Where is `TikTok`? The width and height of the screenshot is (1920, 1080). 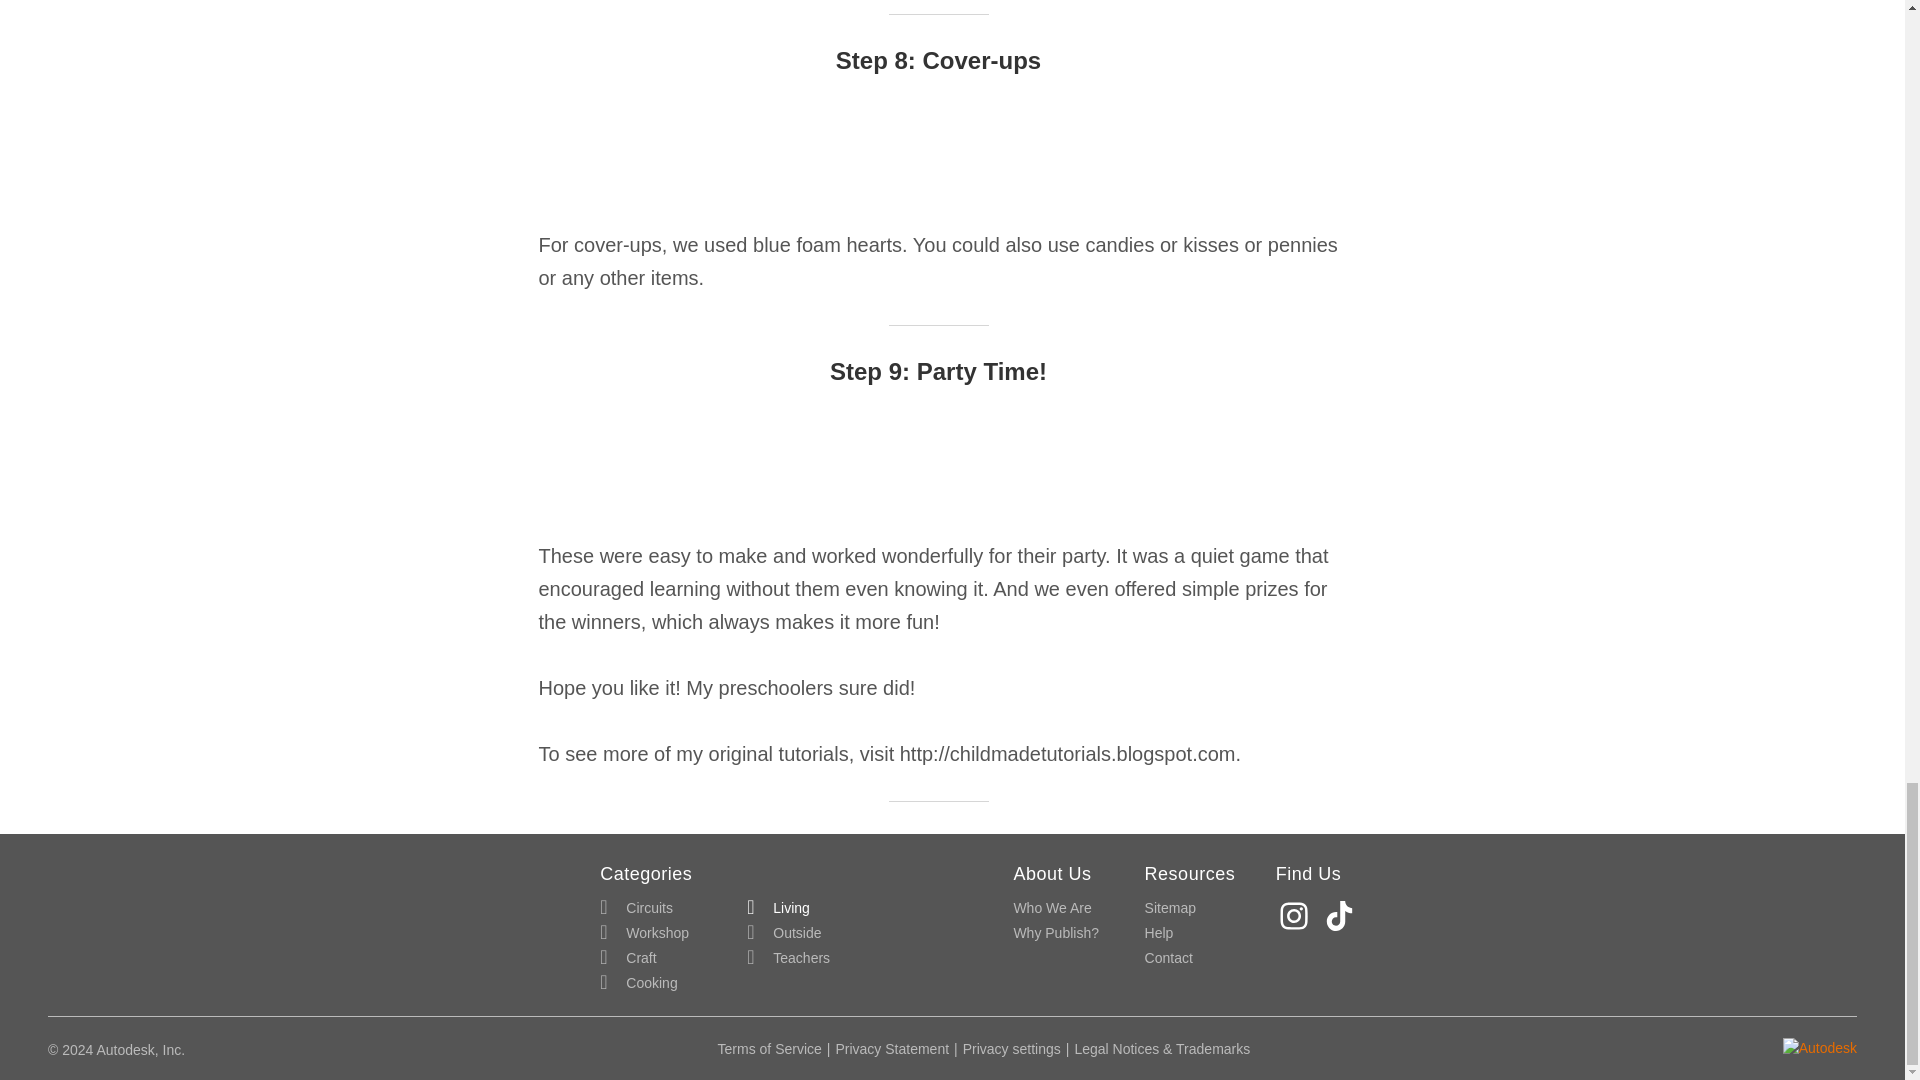
TikTok is located at coordinates (1342, 916).